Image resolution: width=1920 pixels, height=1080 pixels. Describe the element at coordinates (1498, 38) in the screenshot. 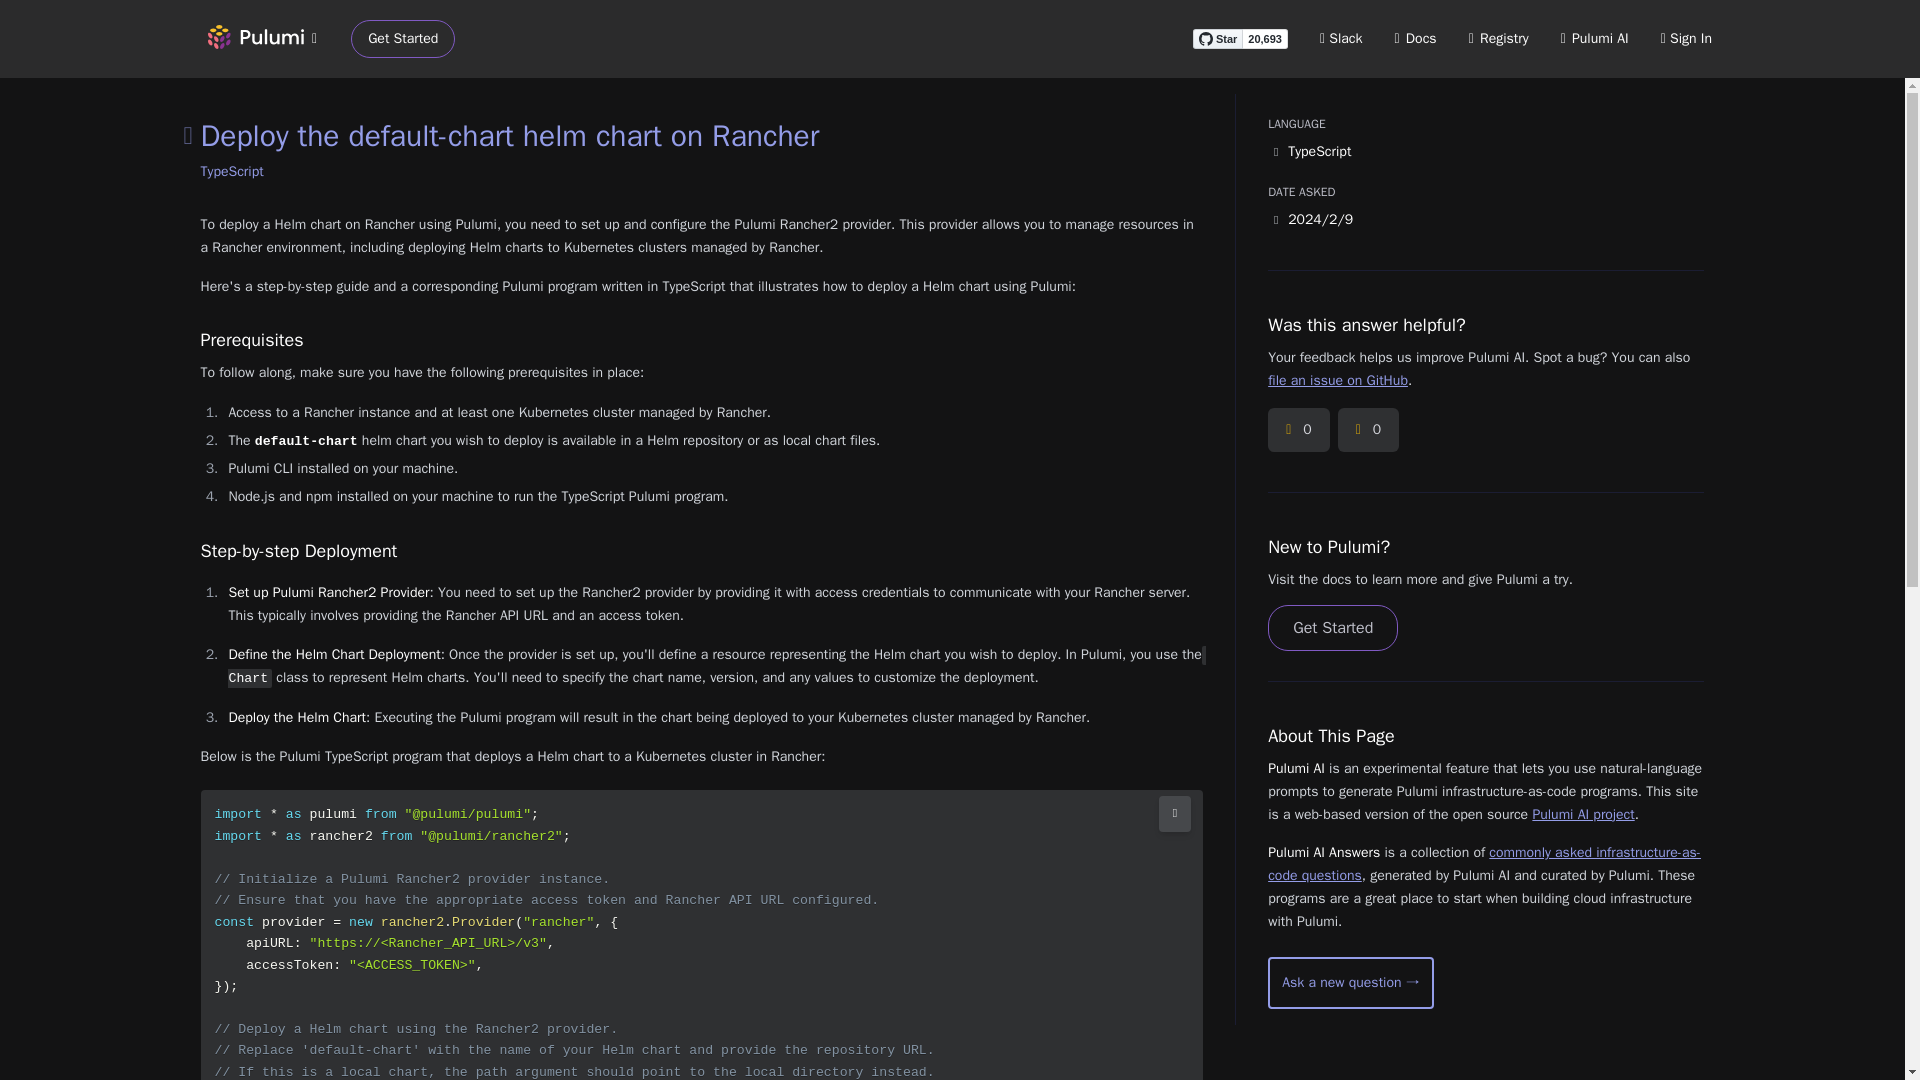

I see `Registry` at that location.